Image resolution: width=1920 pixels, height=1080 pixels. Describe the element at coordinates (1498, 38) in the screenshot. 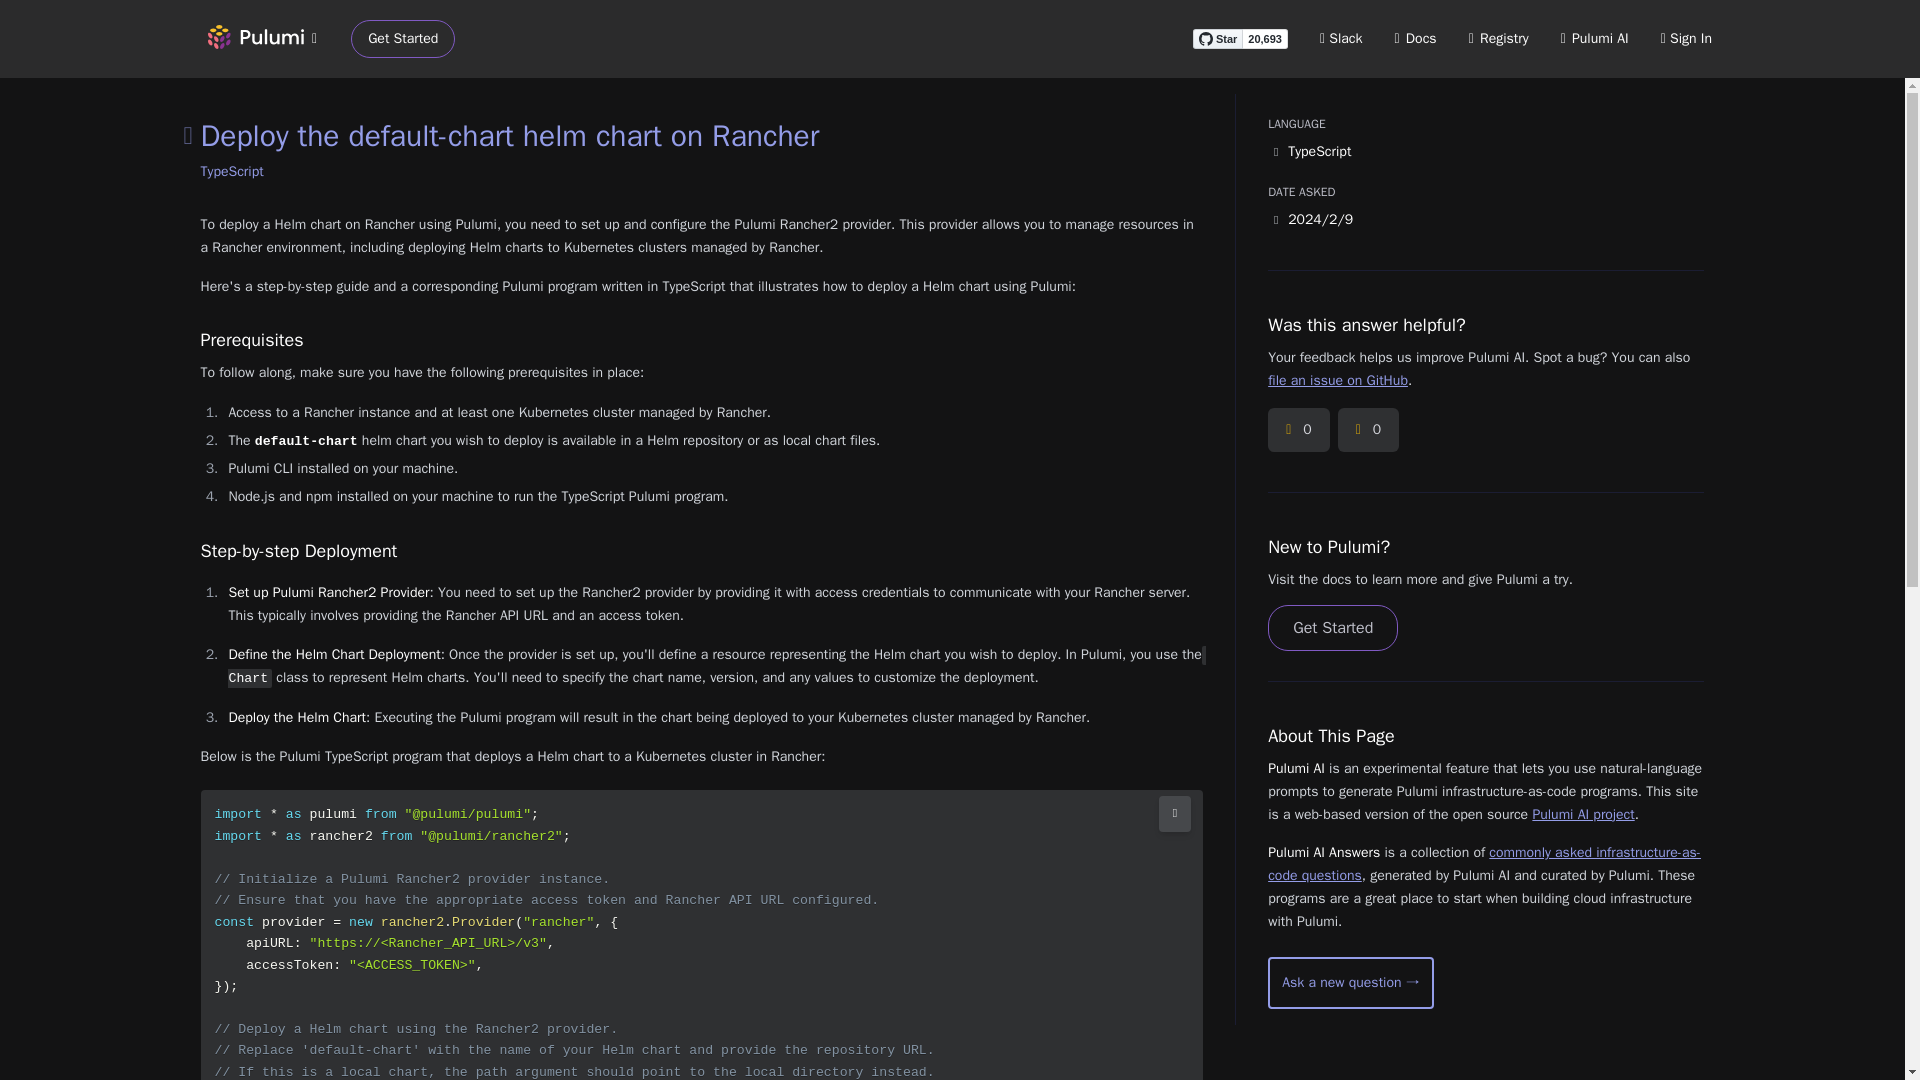

I see `Registry` at that location.